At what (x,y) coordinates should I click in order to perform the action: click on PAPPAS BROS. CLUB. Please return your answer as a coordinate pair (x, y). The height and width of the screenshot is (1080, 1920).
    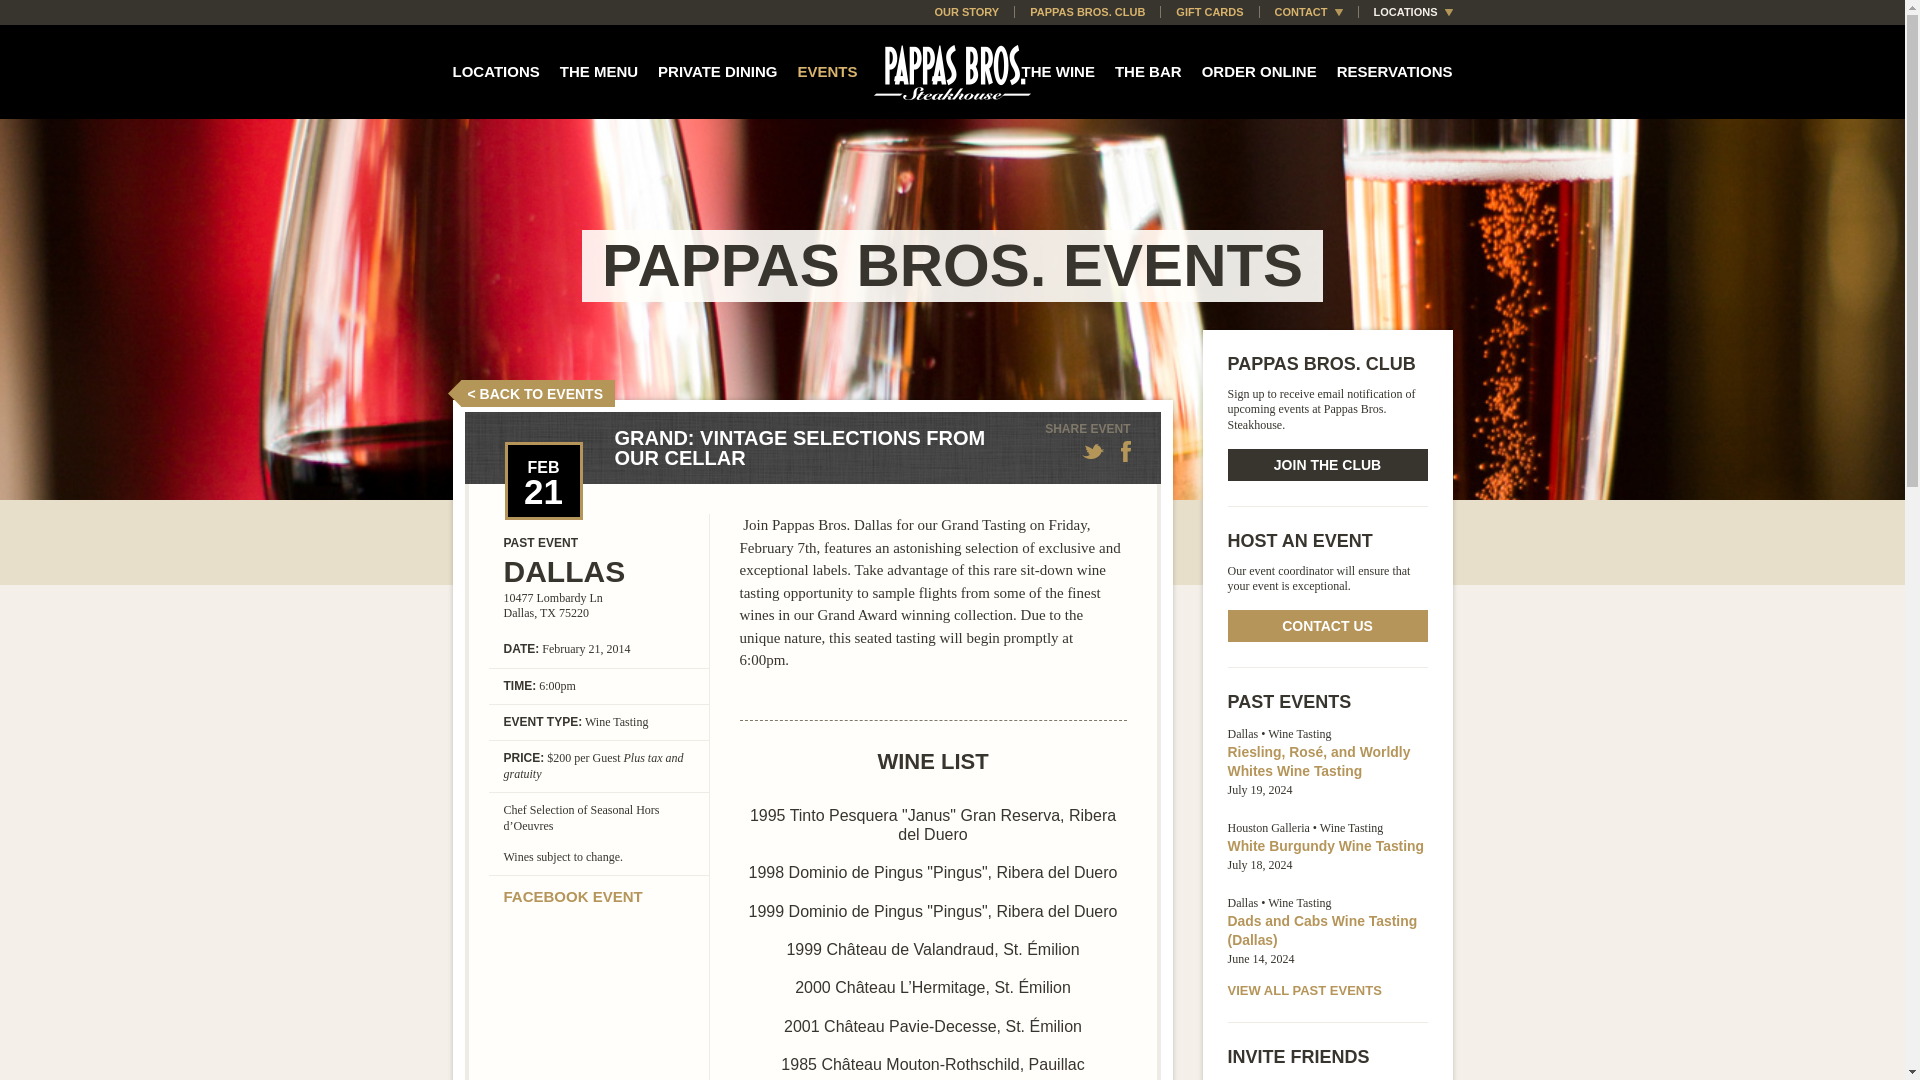
    Looking at the image, I should click on (1086, 12).